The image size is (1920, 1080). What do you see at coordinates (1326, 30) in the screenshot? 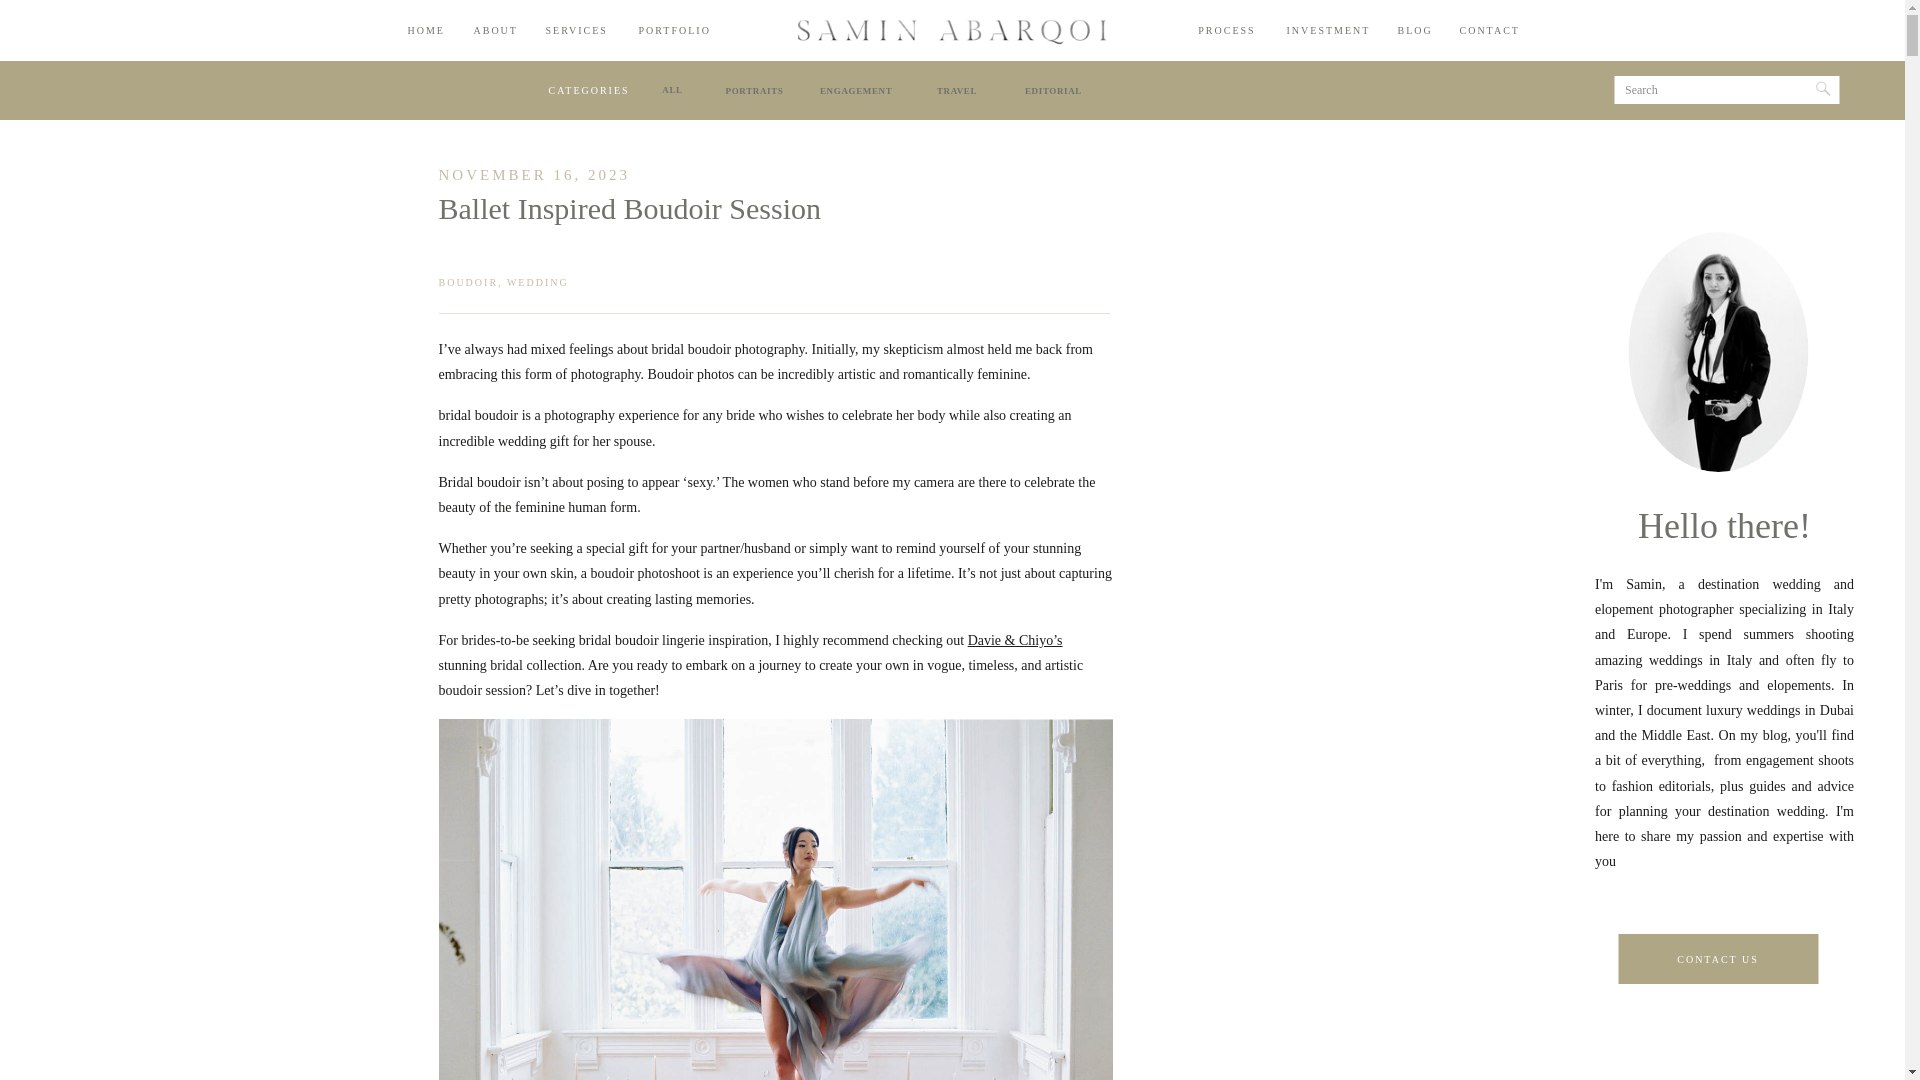
I see `INVESTMENT` at bounding box center [1326, 30].